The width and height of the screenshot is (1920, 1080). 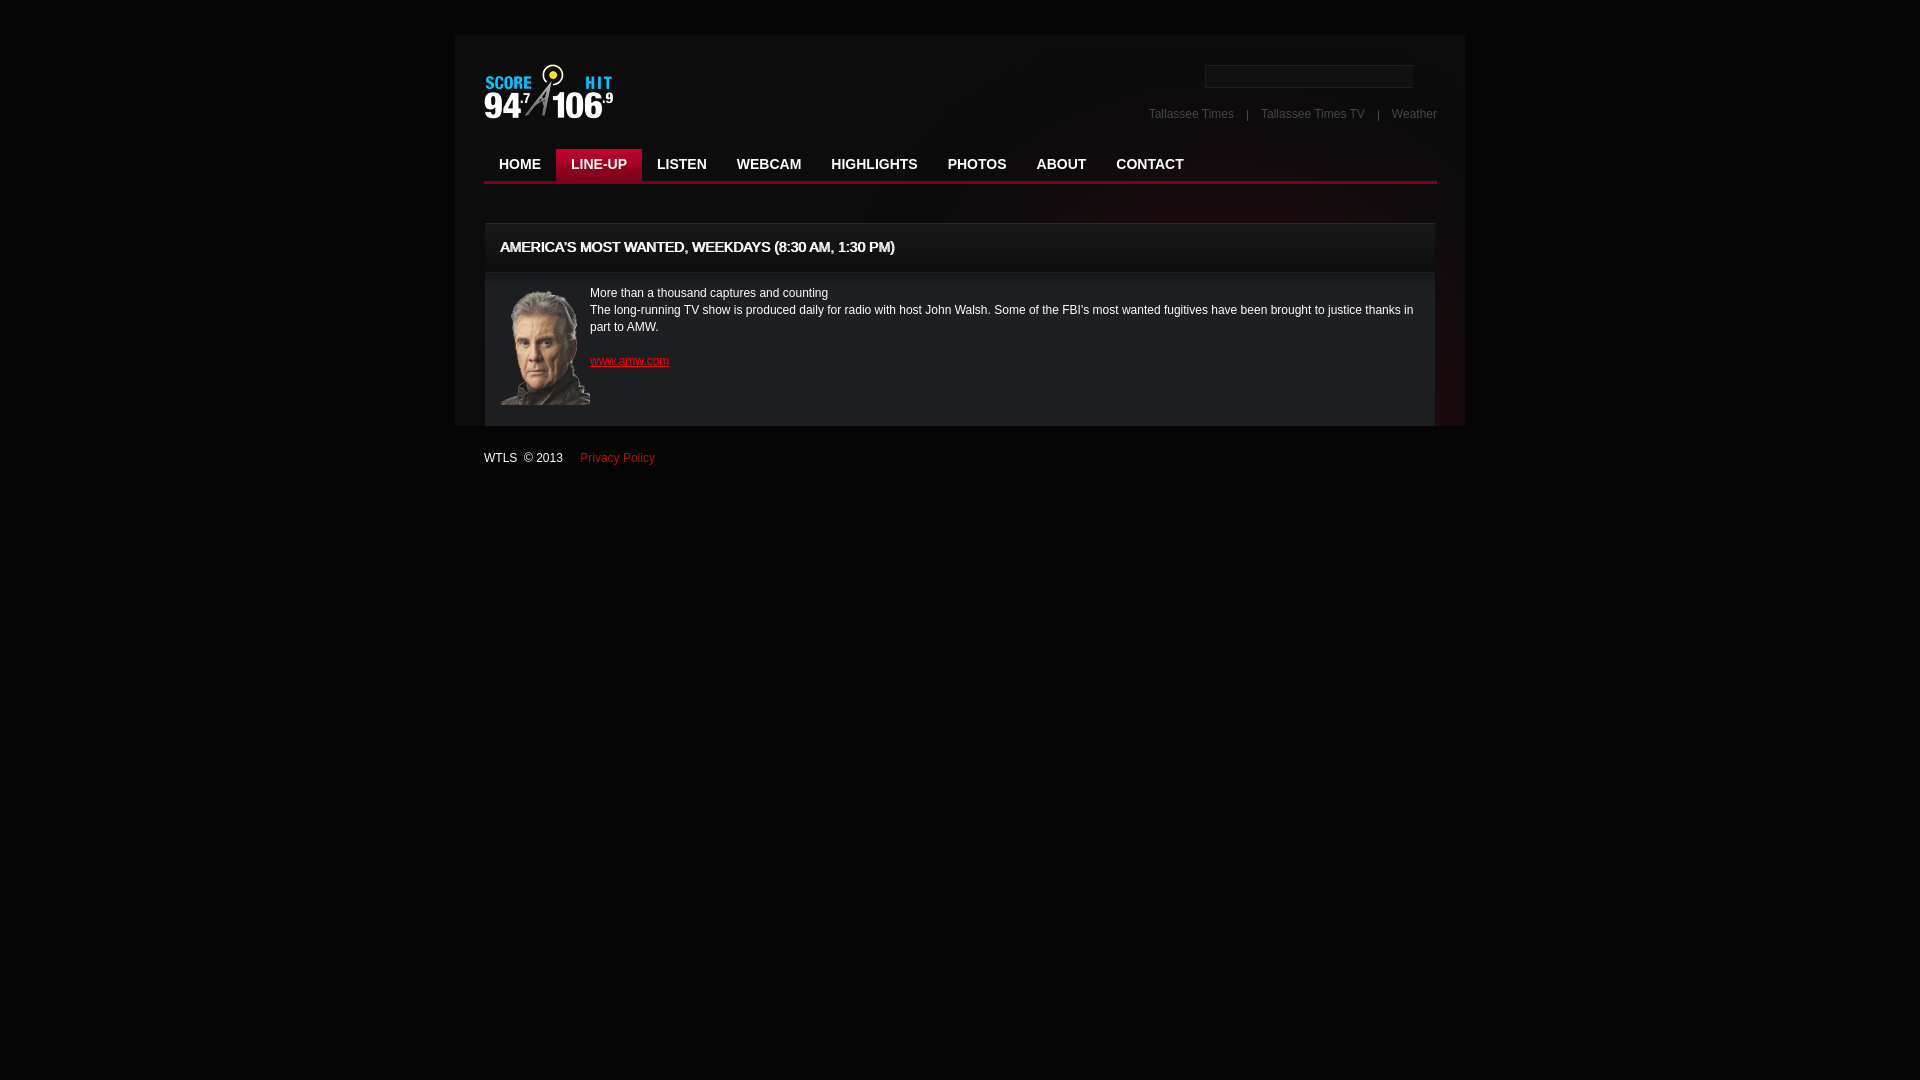 What do you see at coordinates (978, 165) in the screenshot?
I see `PHOTOS` at bounding box center [978, 165].